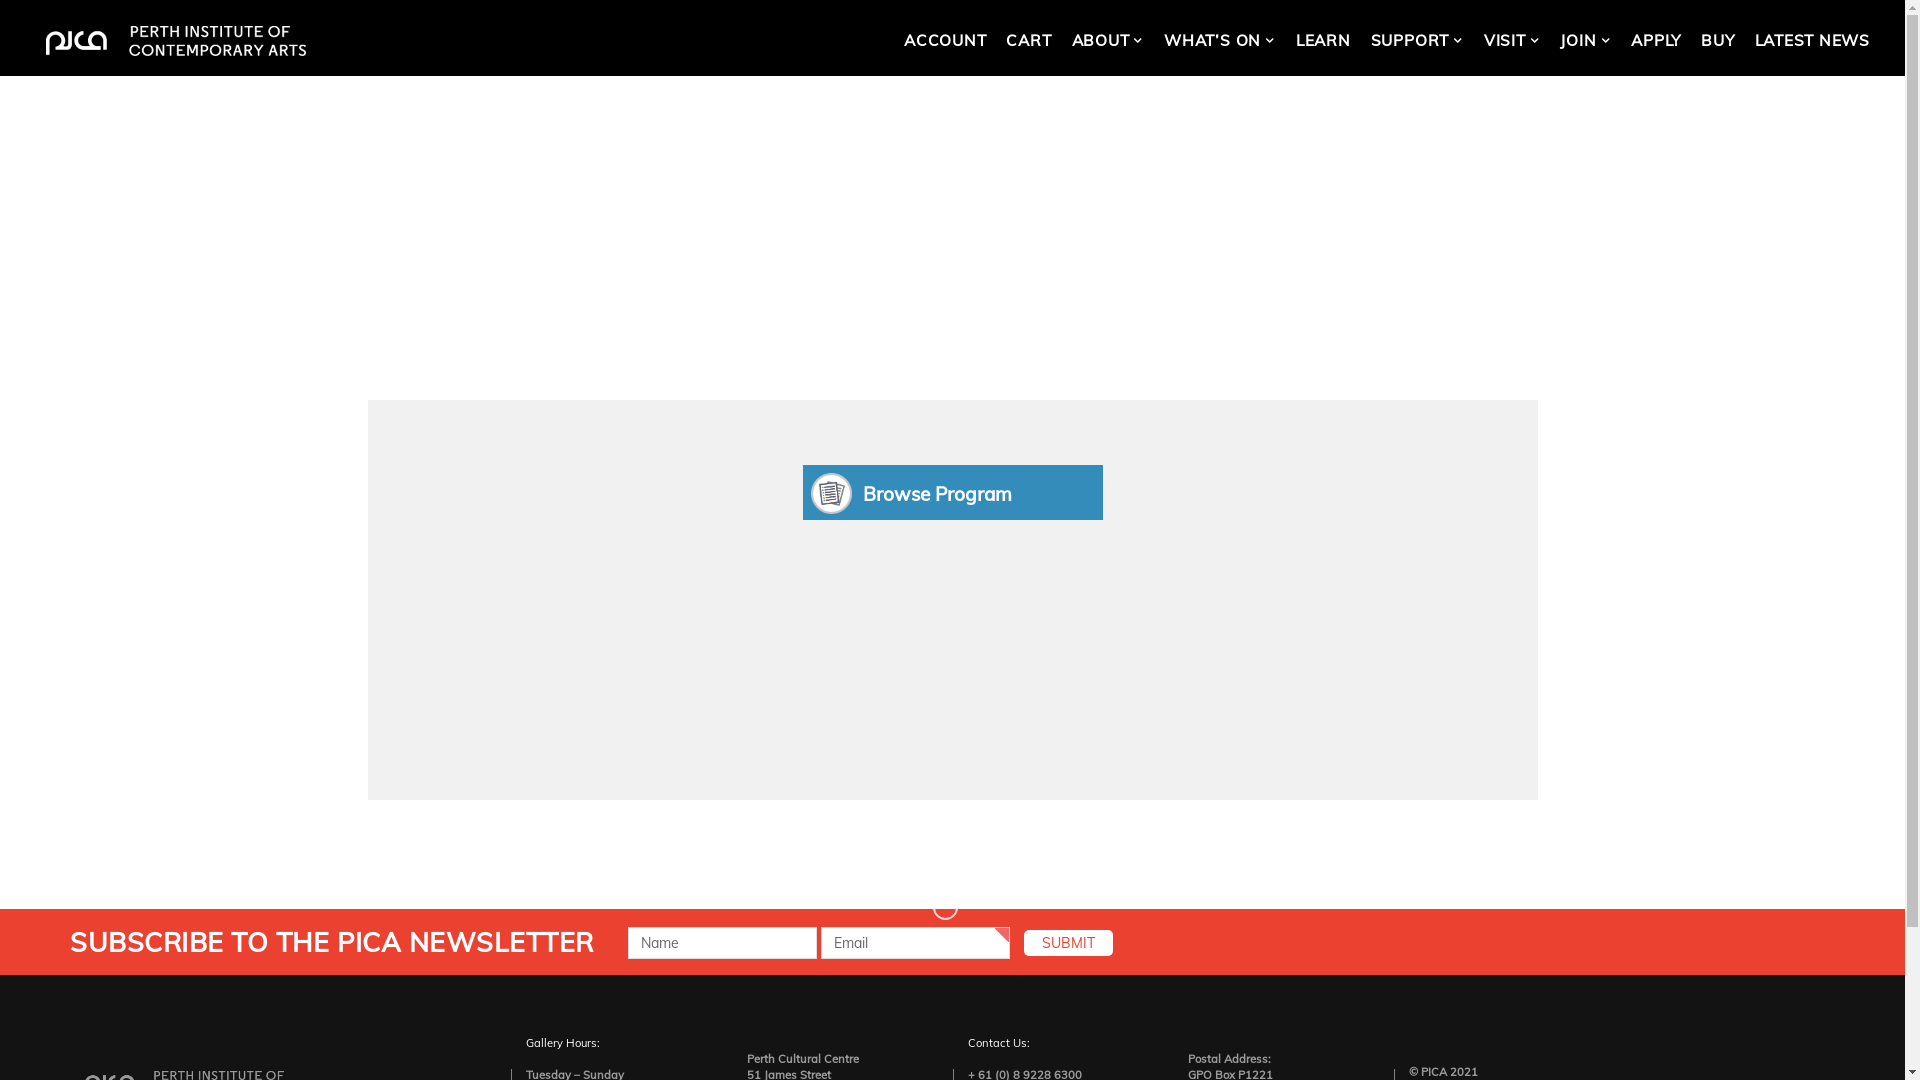  Describe the element at coordinates (1028, 41) in the screenshot. I see `CART` at that location.